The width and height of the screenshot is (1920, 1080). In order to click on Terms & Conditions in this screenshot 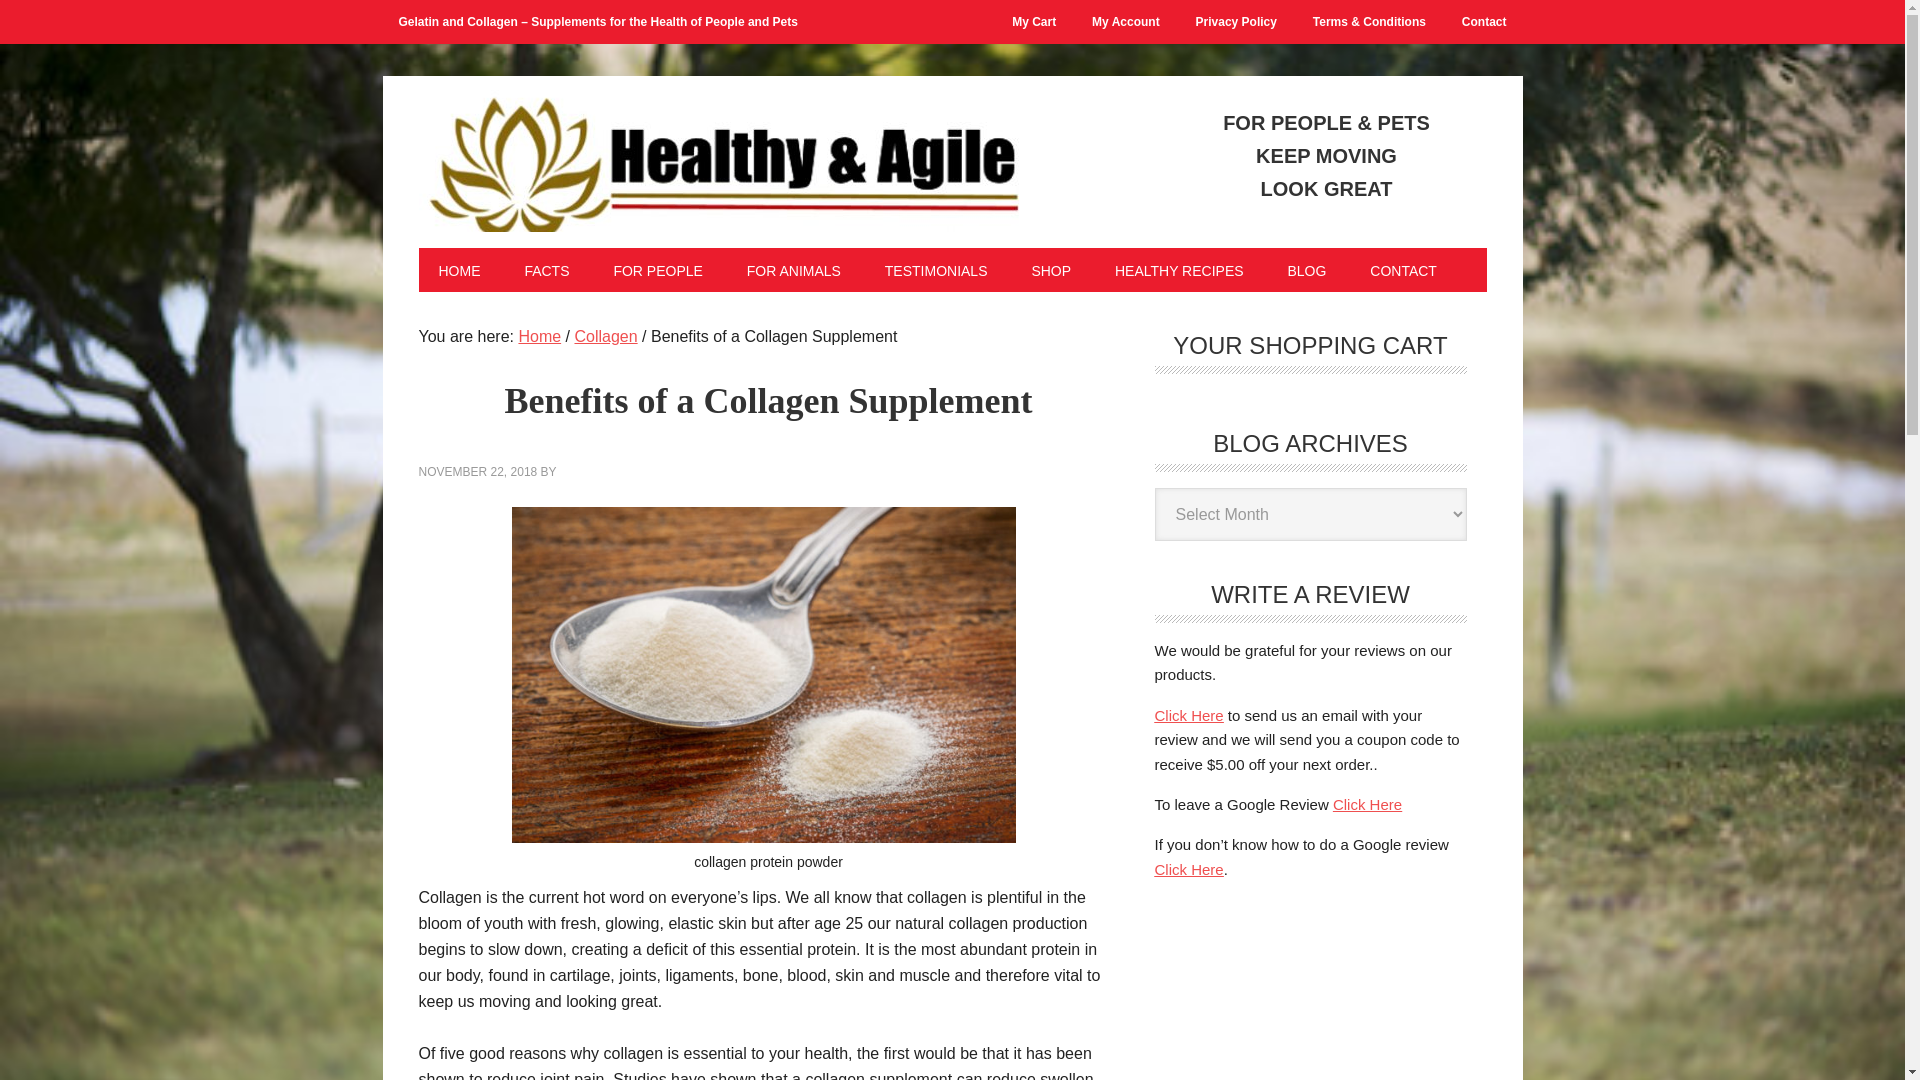, I will do `click(1370, 22)`.